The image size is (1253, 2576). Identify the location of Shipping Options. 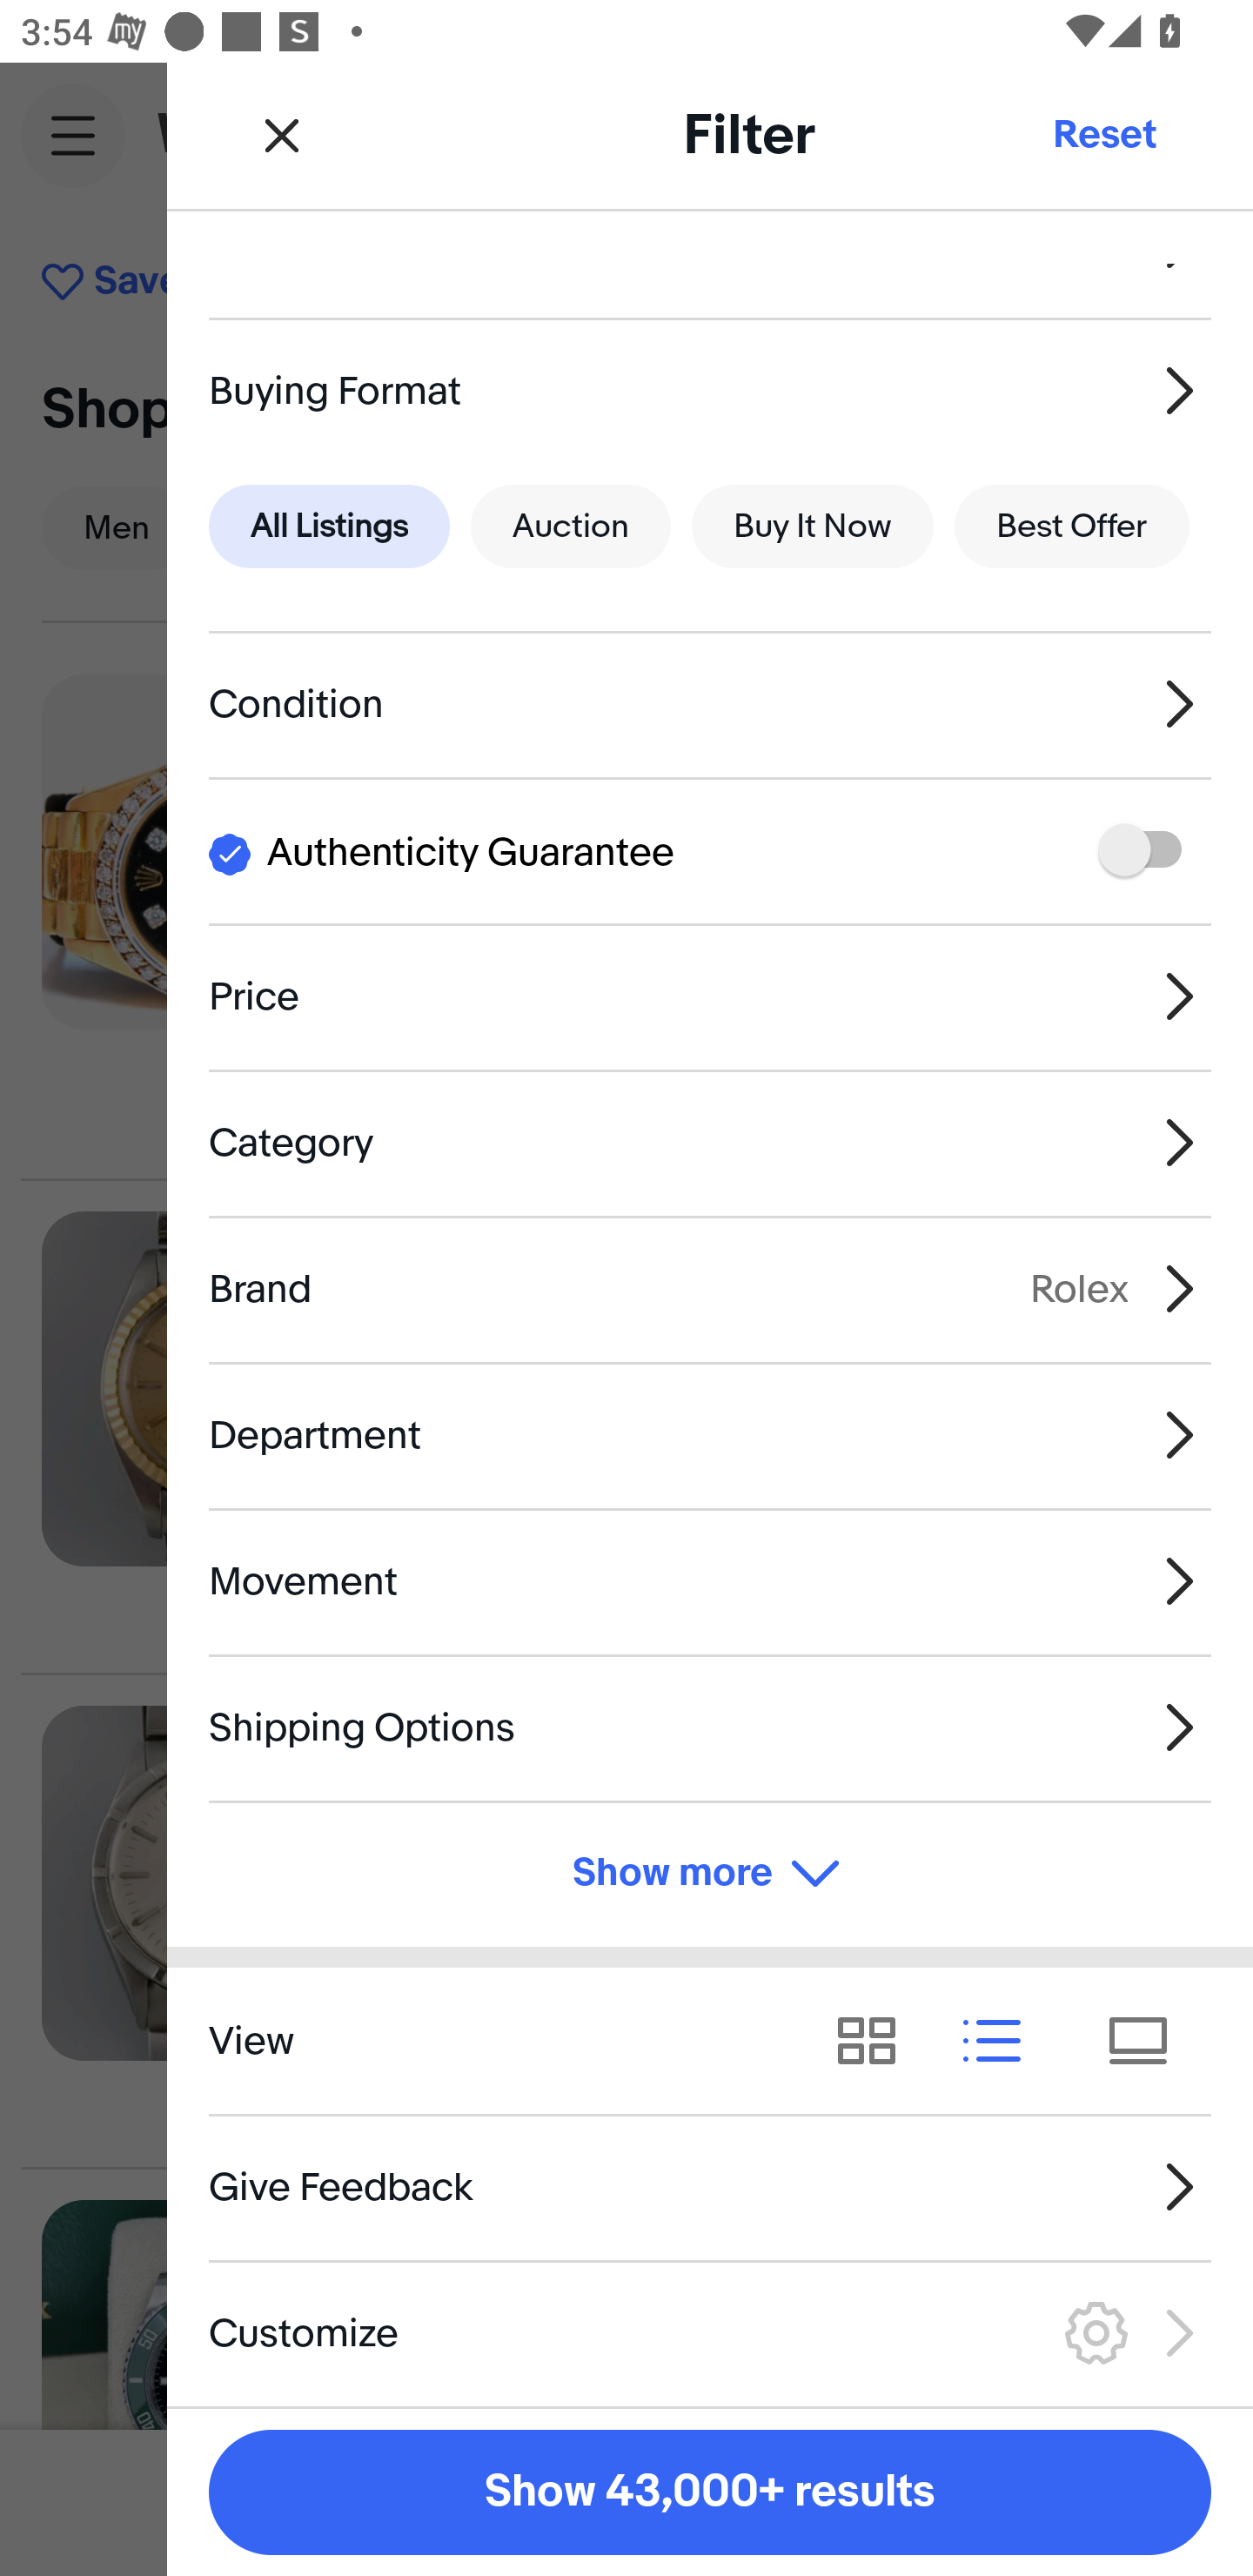
(710, 1727).